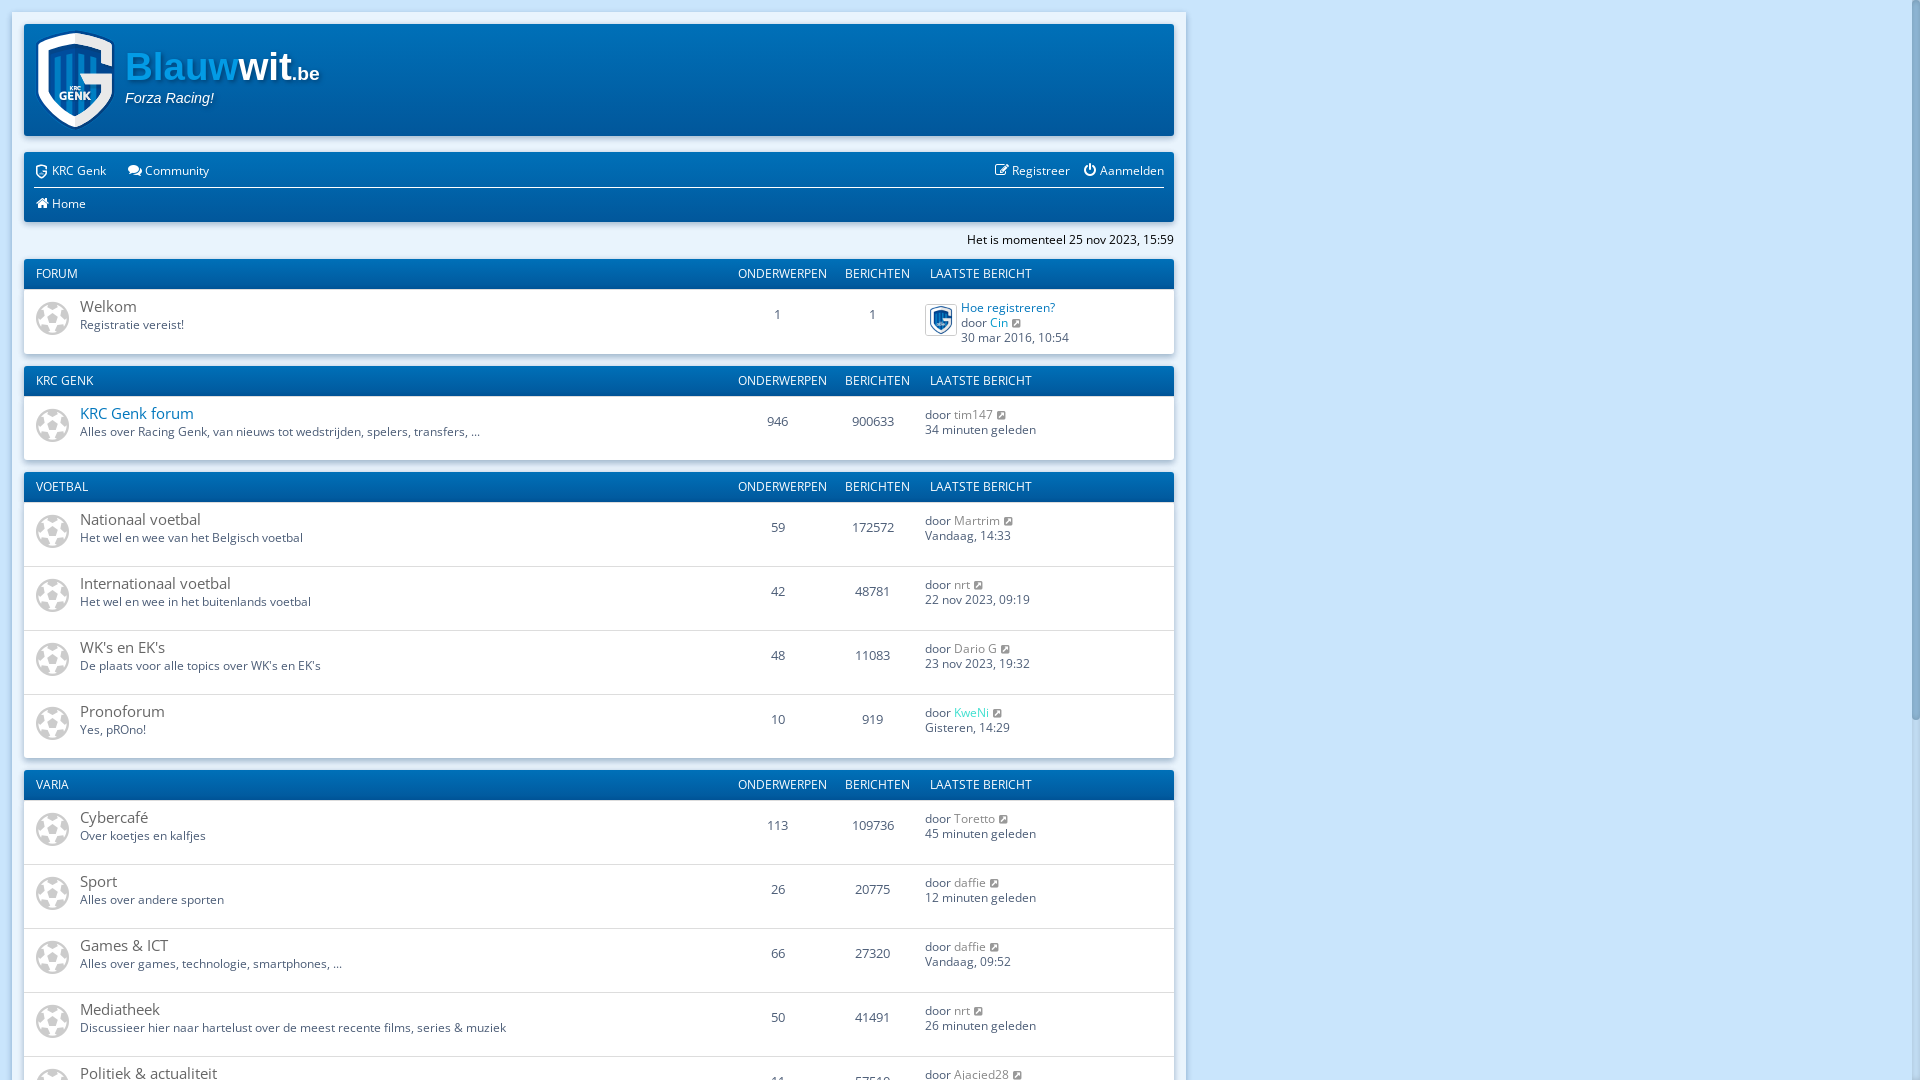  I want to click on KRC Genk, so click(70, 172).